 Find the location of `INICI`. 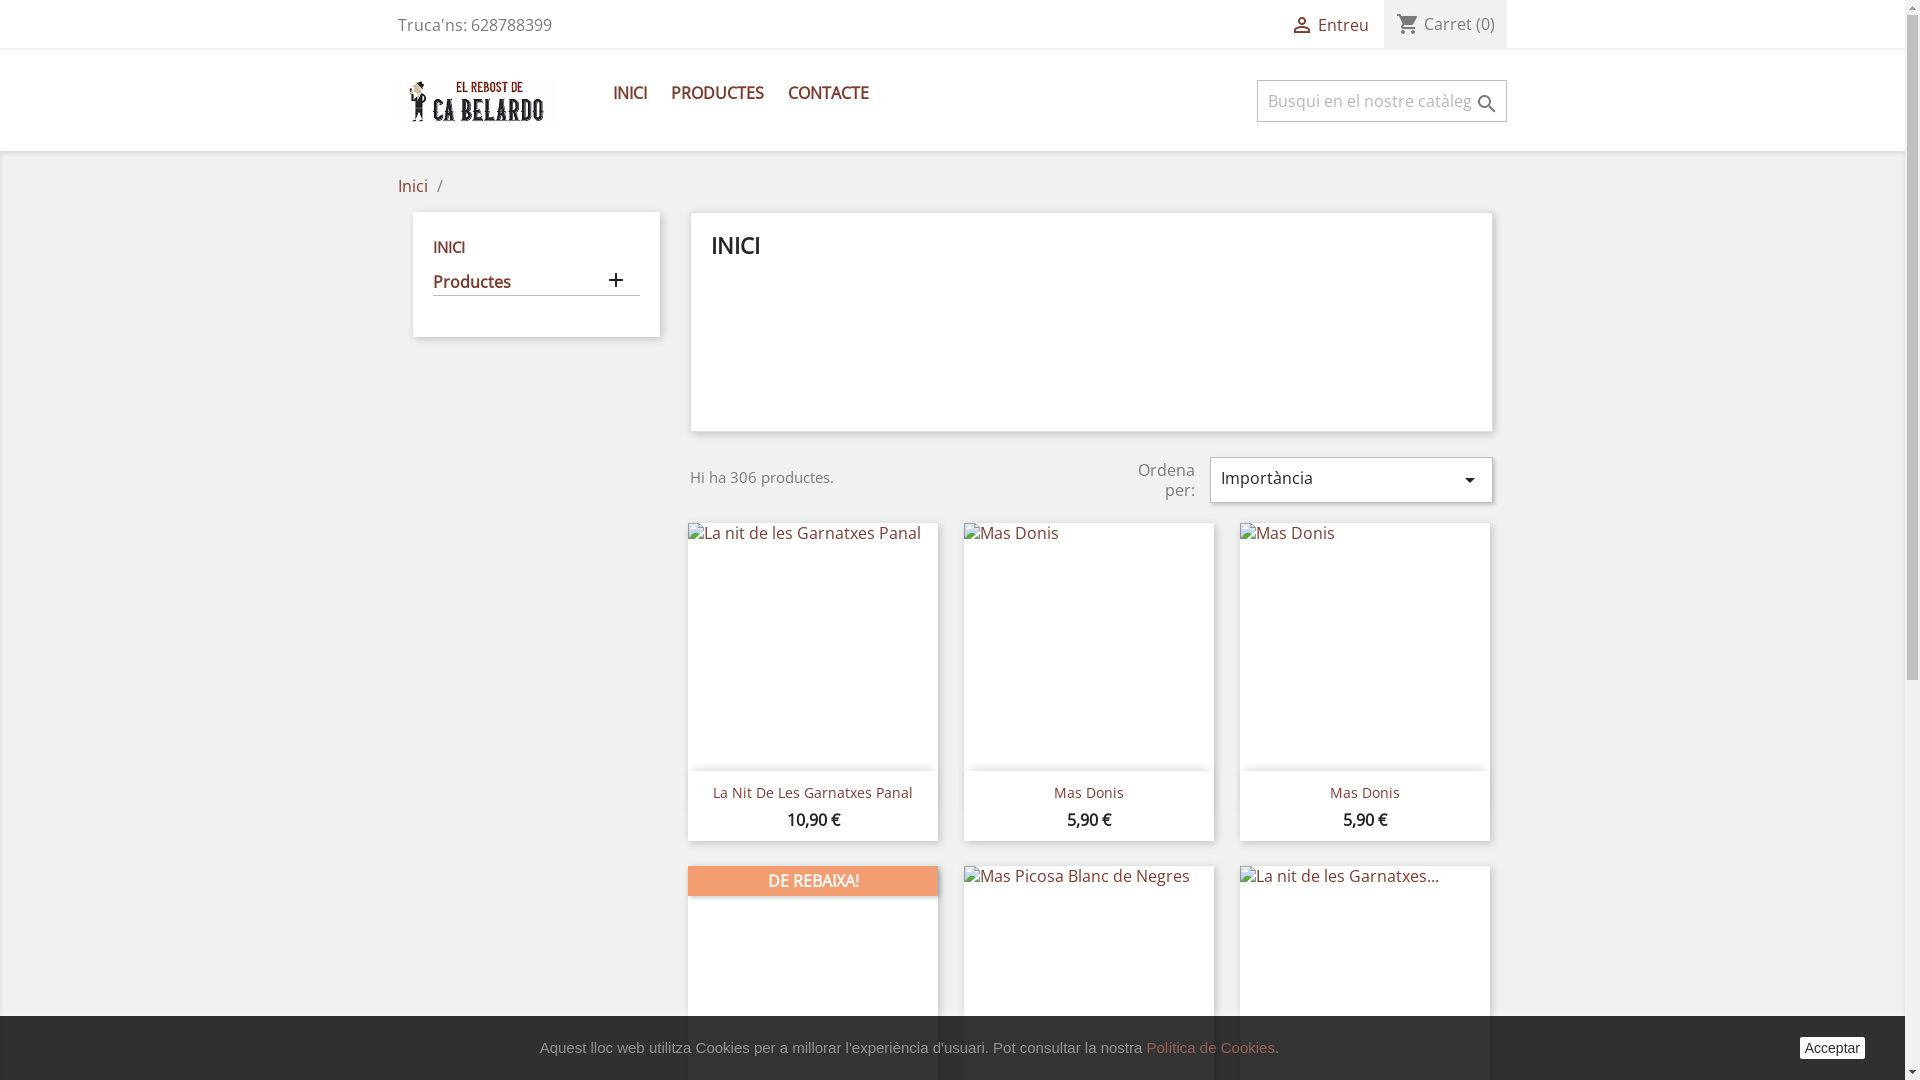

INICI is located at coordinates (629, 94).